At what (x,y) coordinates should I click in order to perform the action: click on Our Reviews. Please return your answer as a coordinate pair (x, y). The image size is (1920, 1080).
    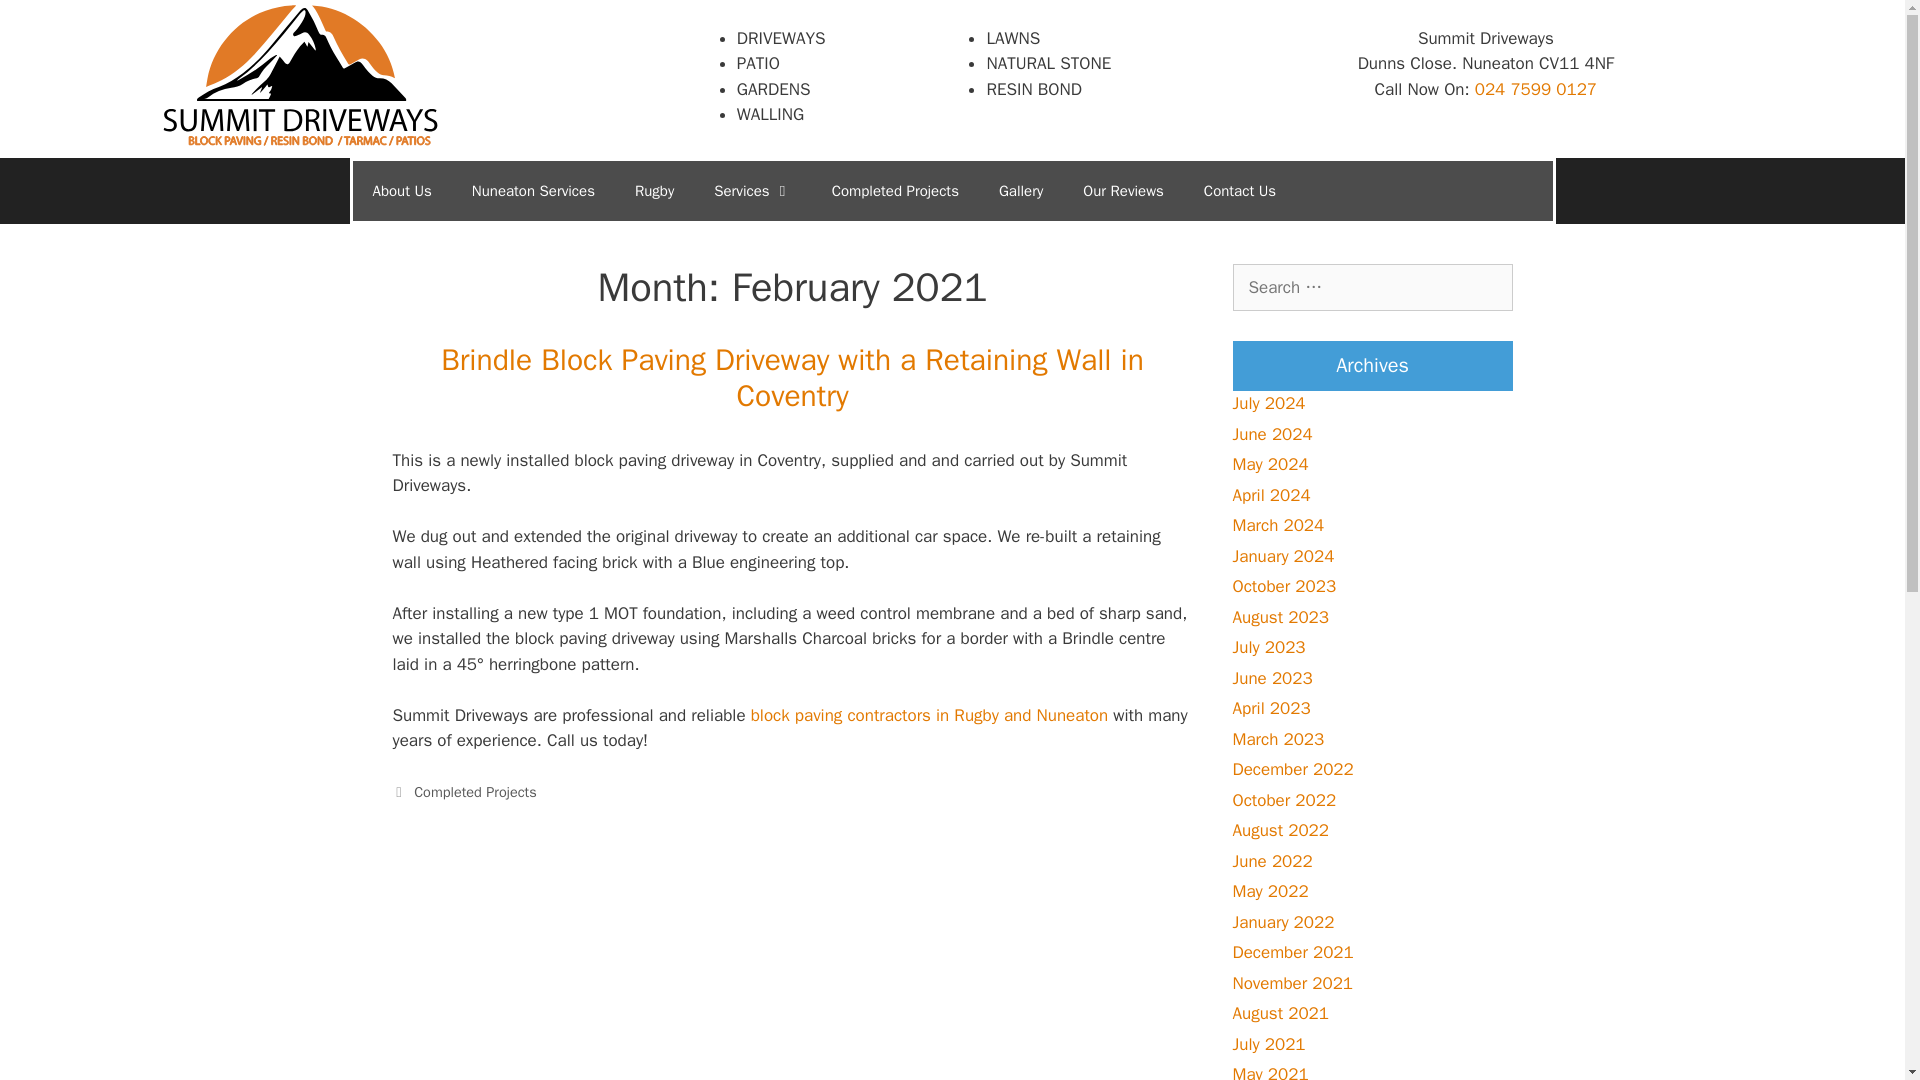
    Looking at the image, I should click on (1124, 190).